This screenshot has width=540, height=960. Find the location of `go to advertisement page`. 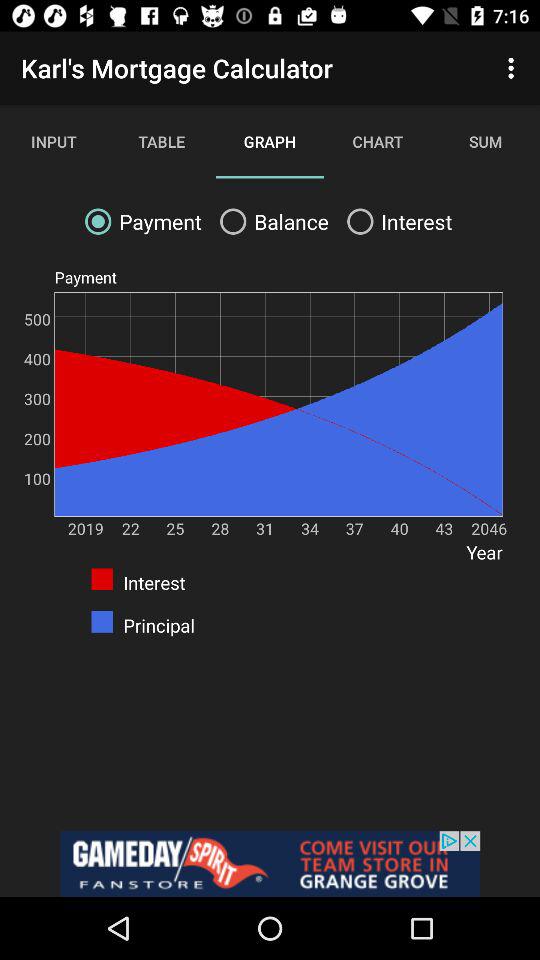

go to advertisement page is located at coordinates (270, 864).